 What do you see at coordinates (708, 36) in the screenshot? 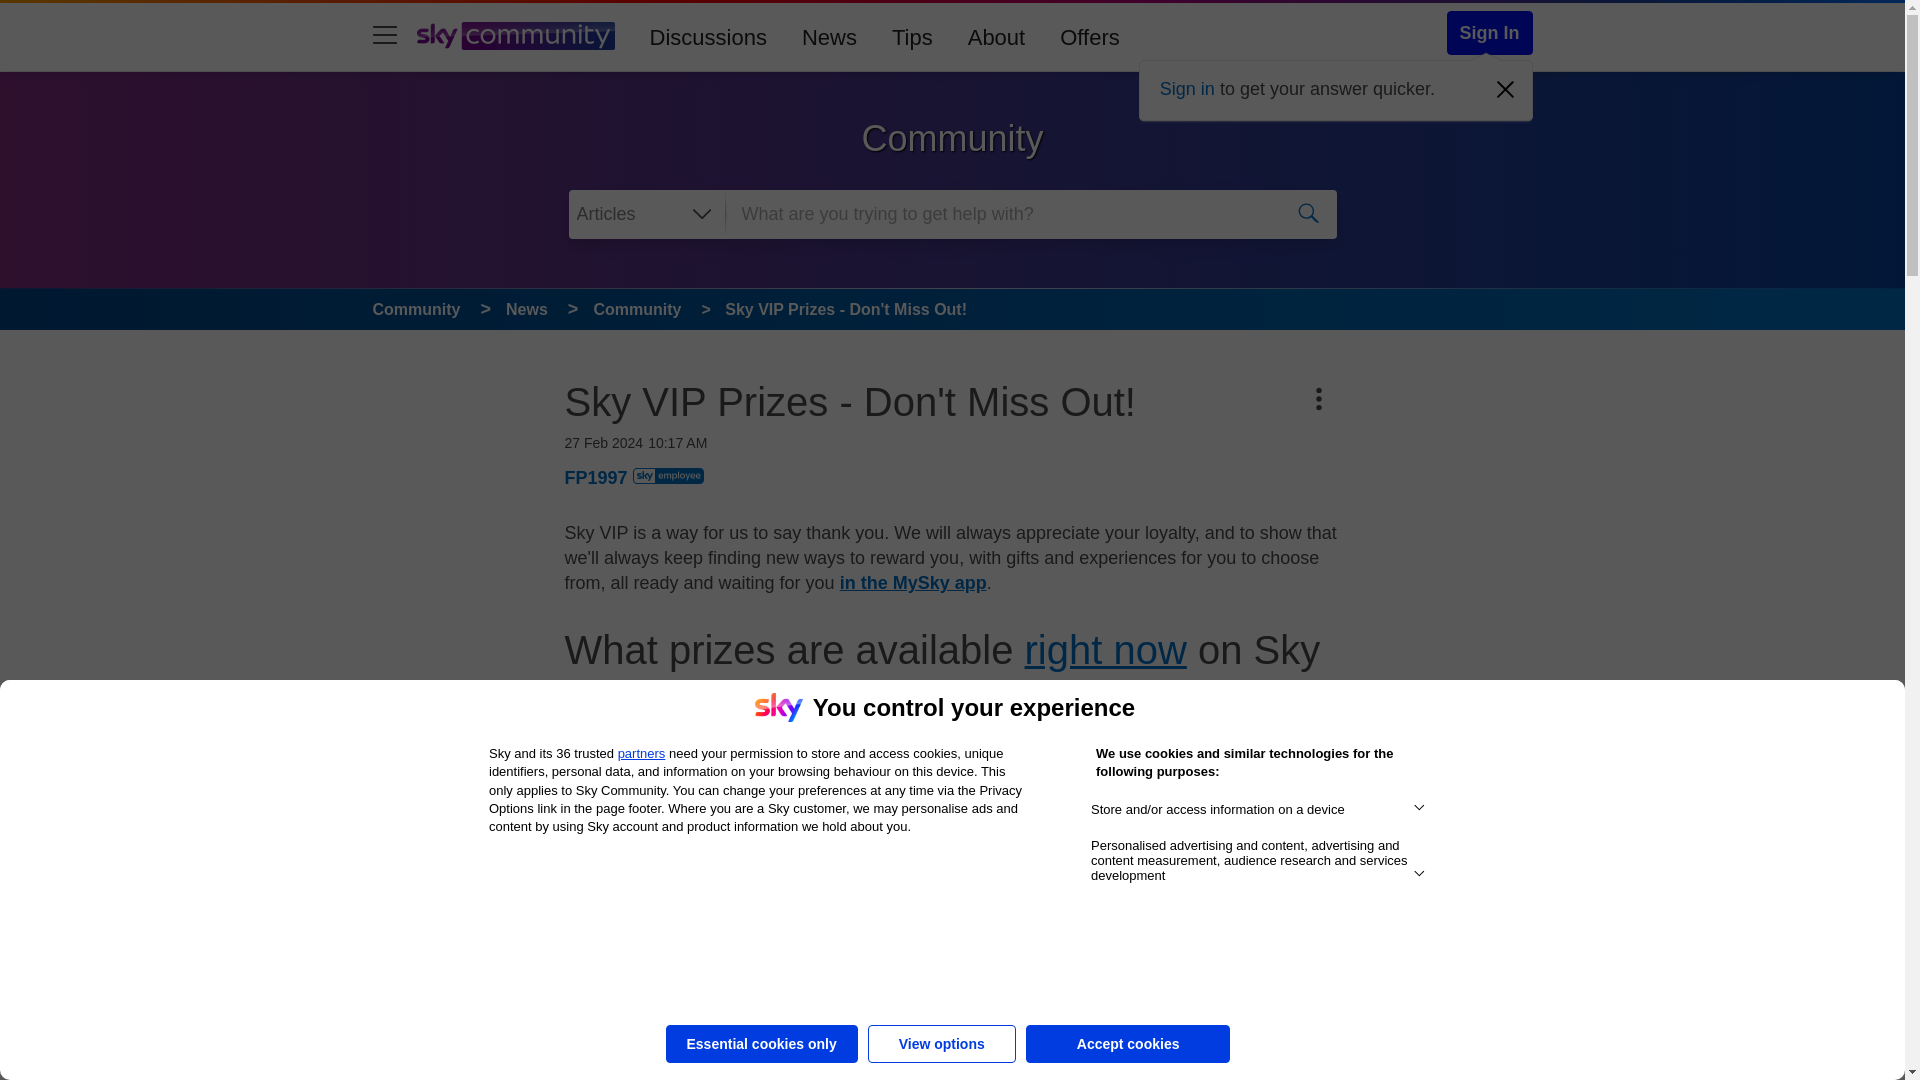
I see `Discussions` at bounding box center [708, 36].